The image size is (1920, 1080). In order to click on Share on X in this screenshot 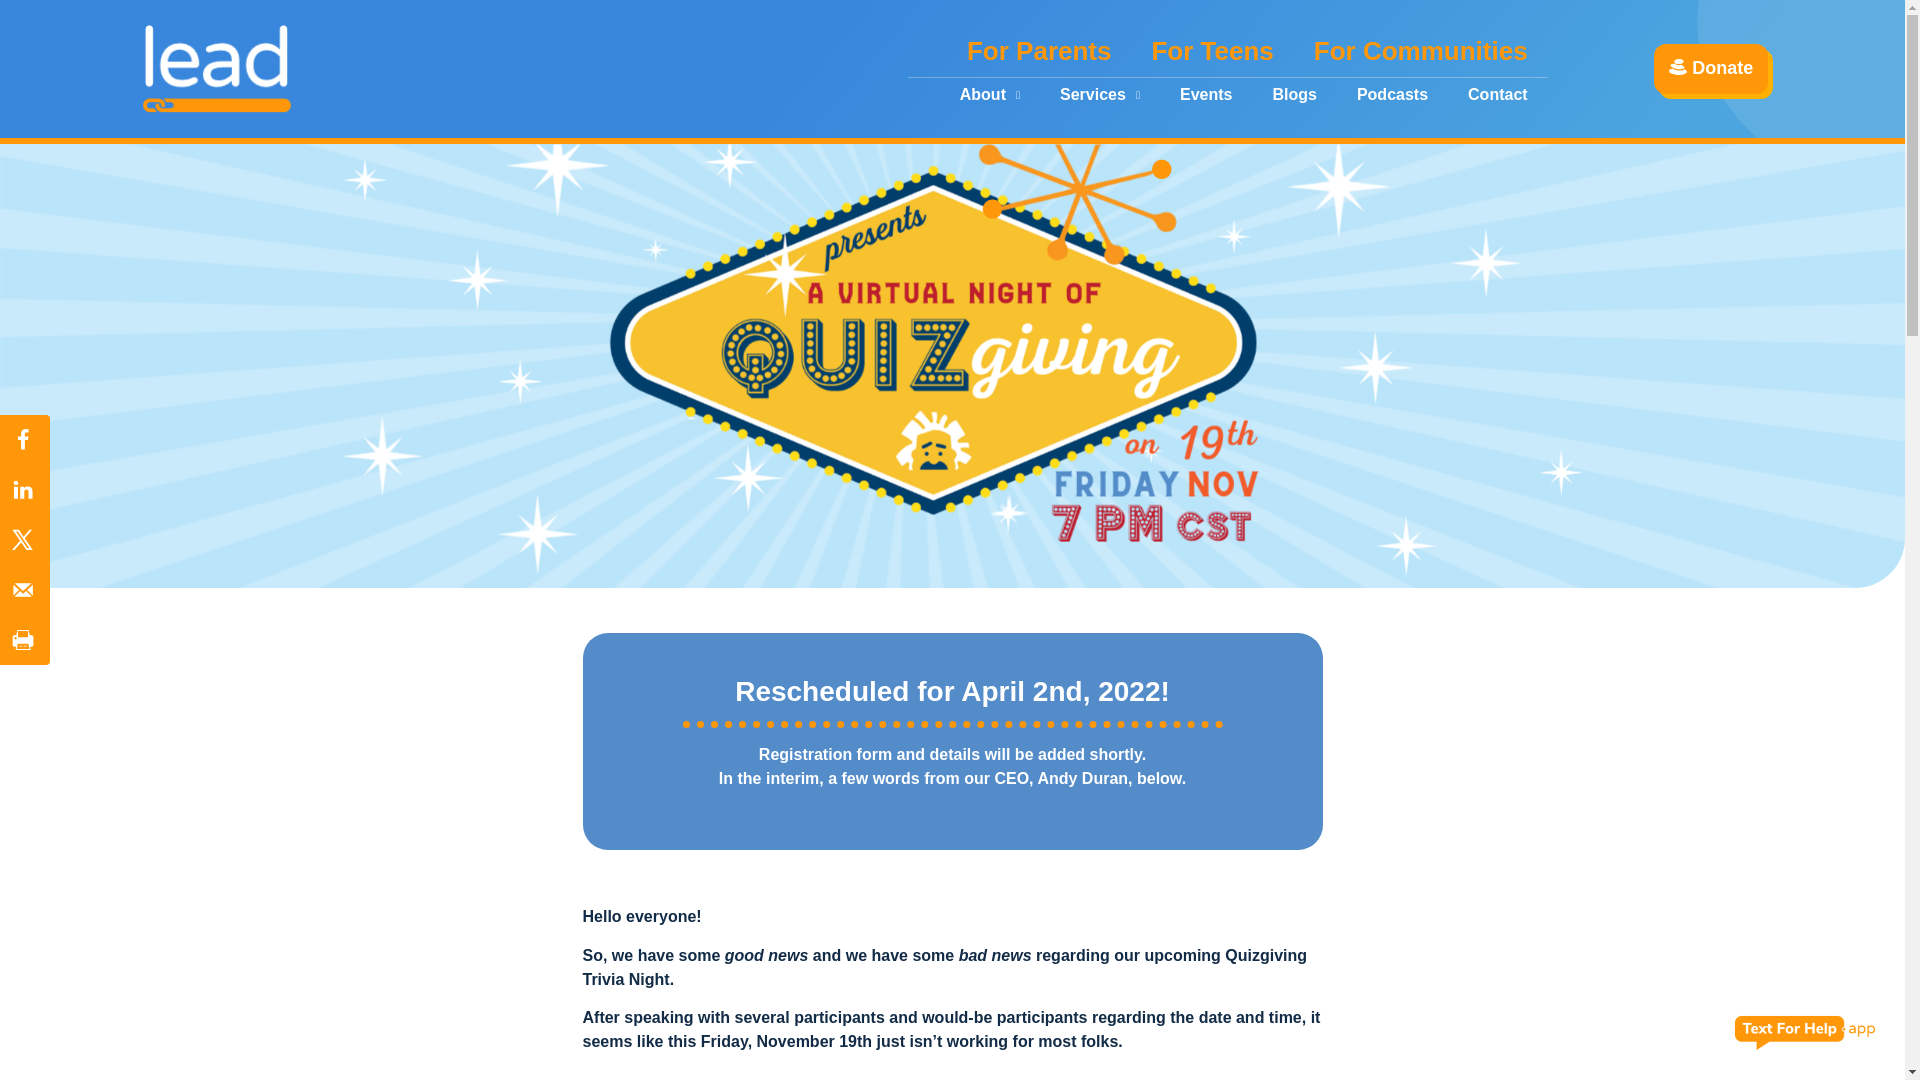, I will do `click(24, 540)`.